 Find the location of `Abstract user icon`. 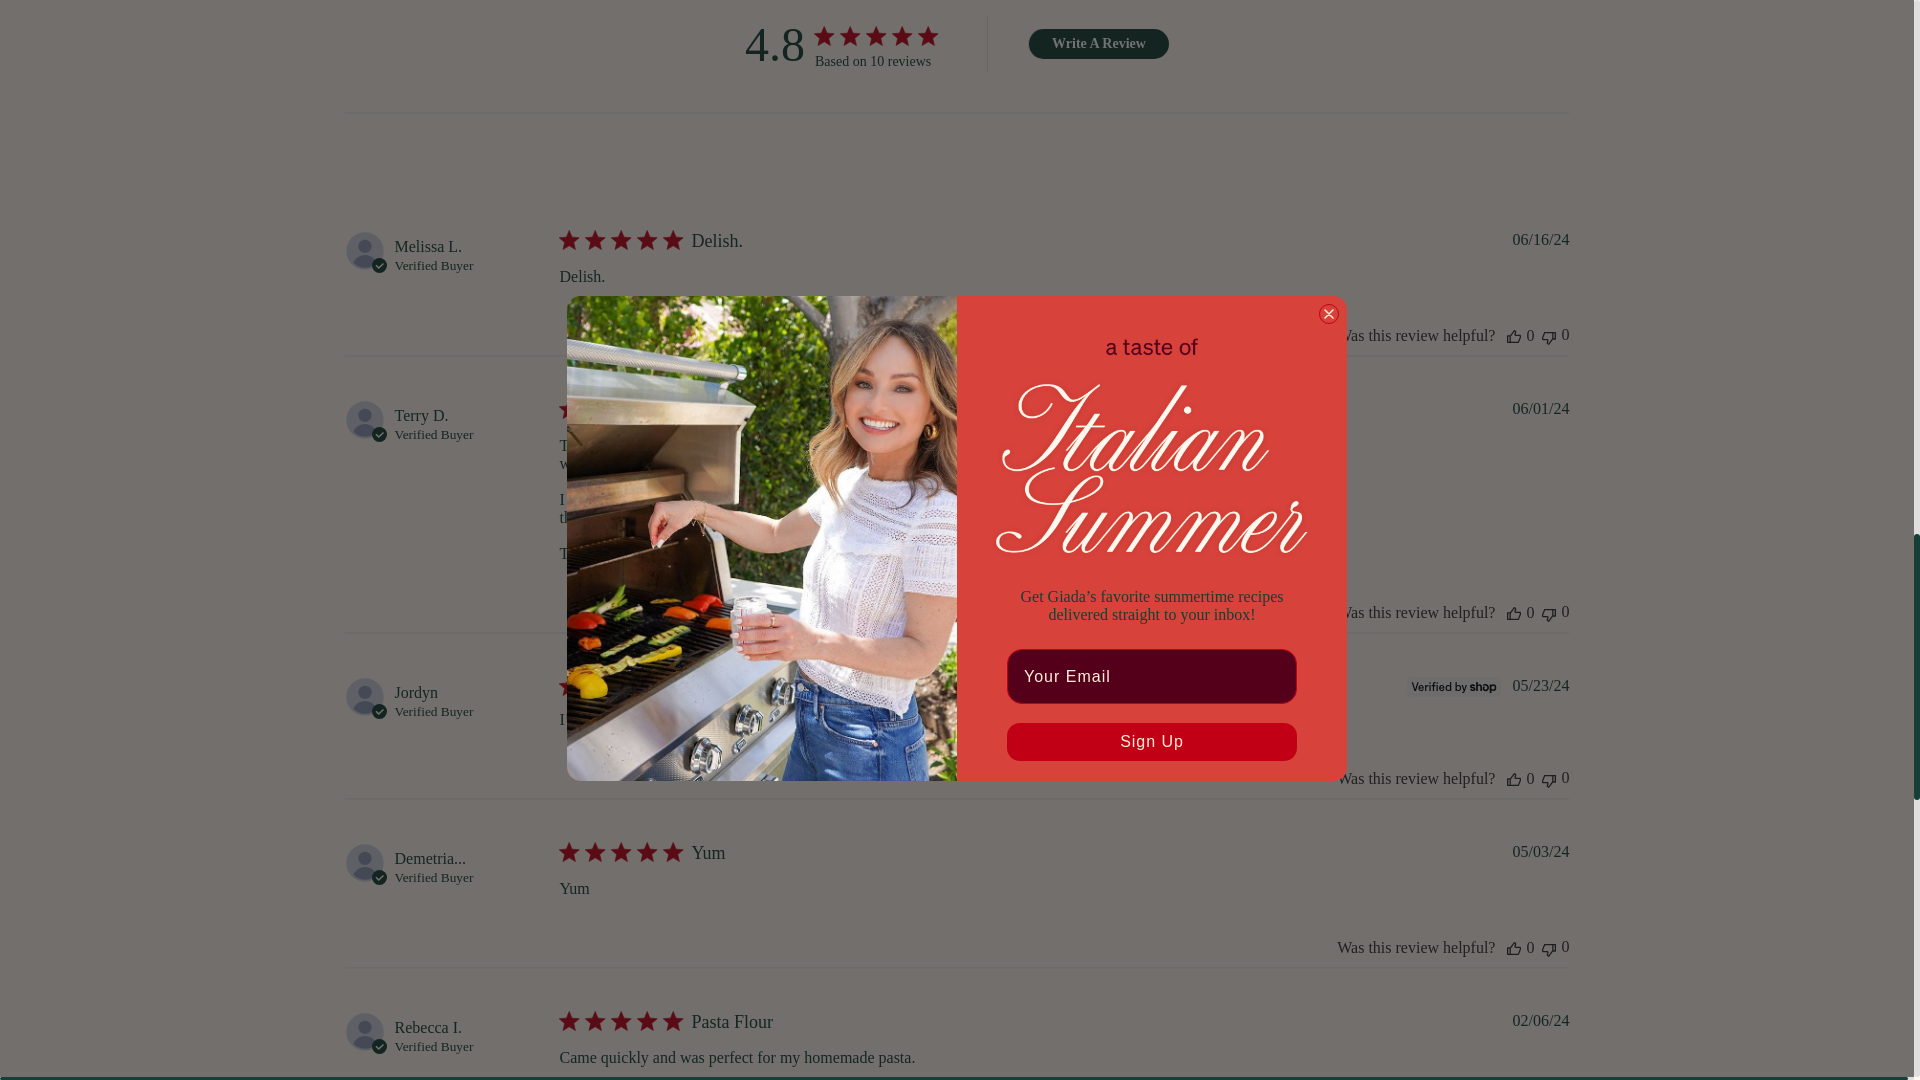

Abstract user icon is located at coordinates (365, 251).